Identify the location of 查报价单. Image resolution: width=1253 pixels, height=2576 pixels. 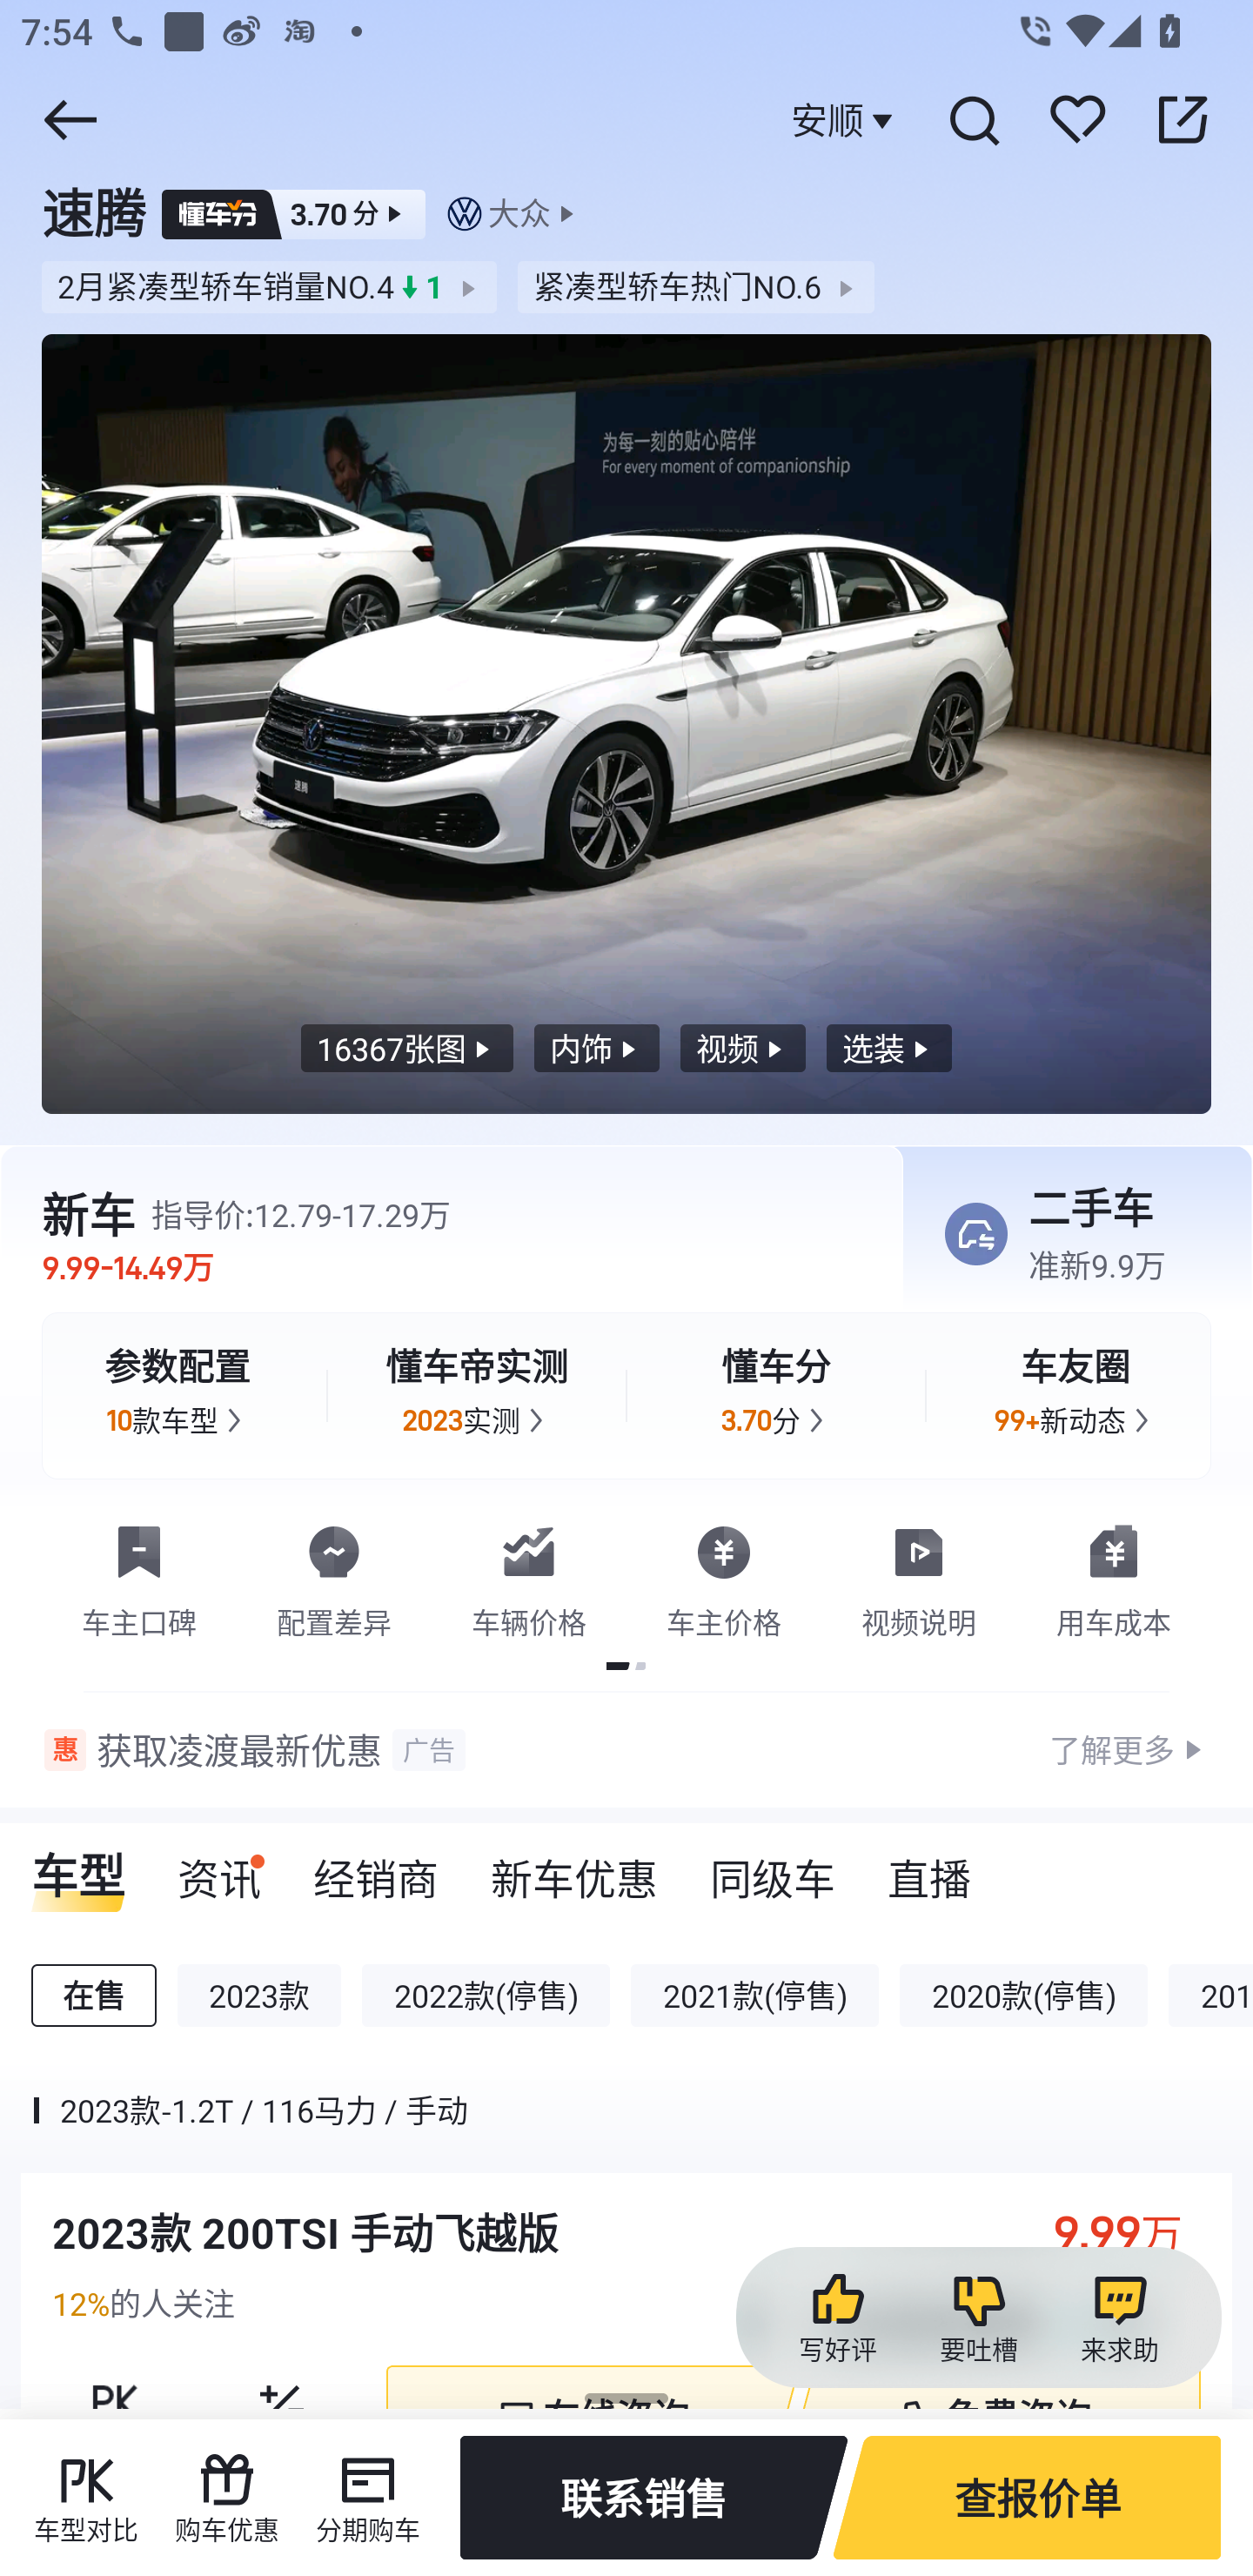
(1027, 2498).